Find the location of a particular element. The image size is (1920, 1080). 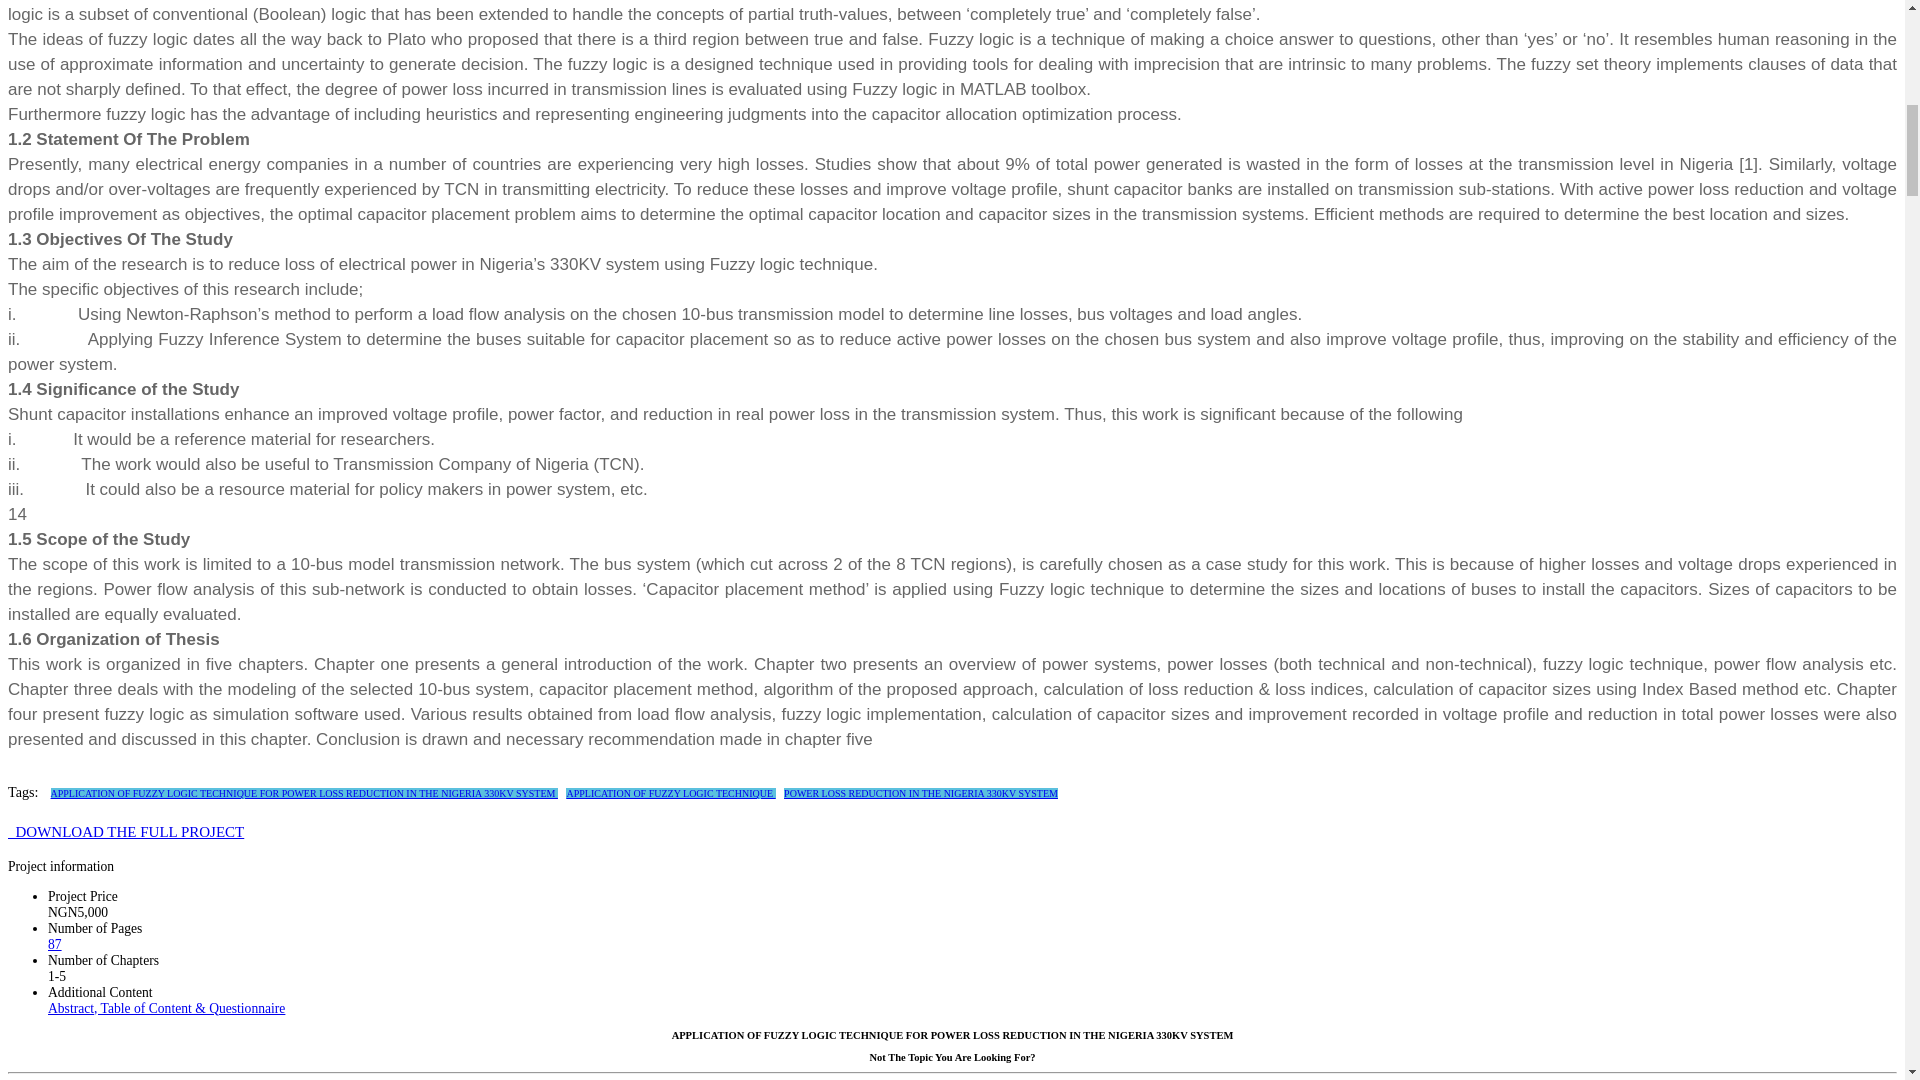

87 is located at coordinates (54, 944).